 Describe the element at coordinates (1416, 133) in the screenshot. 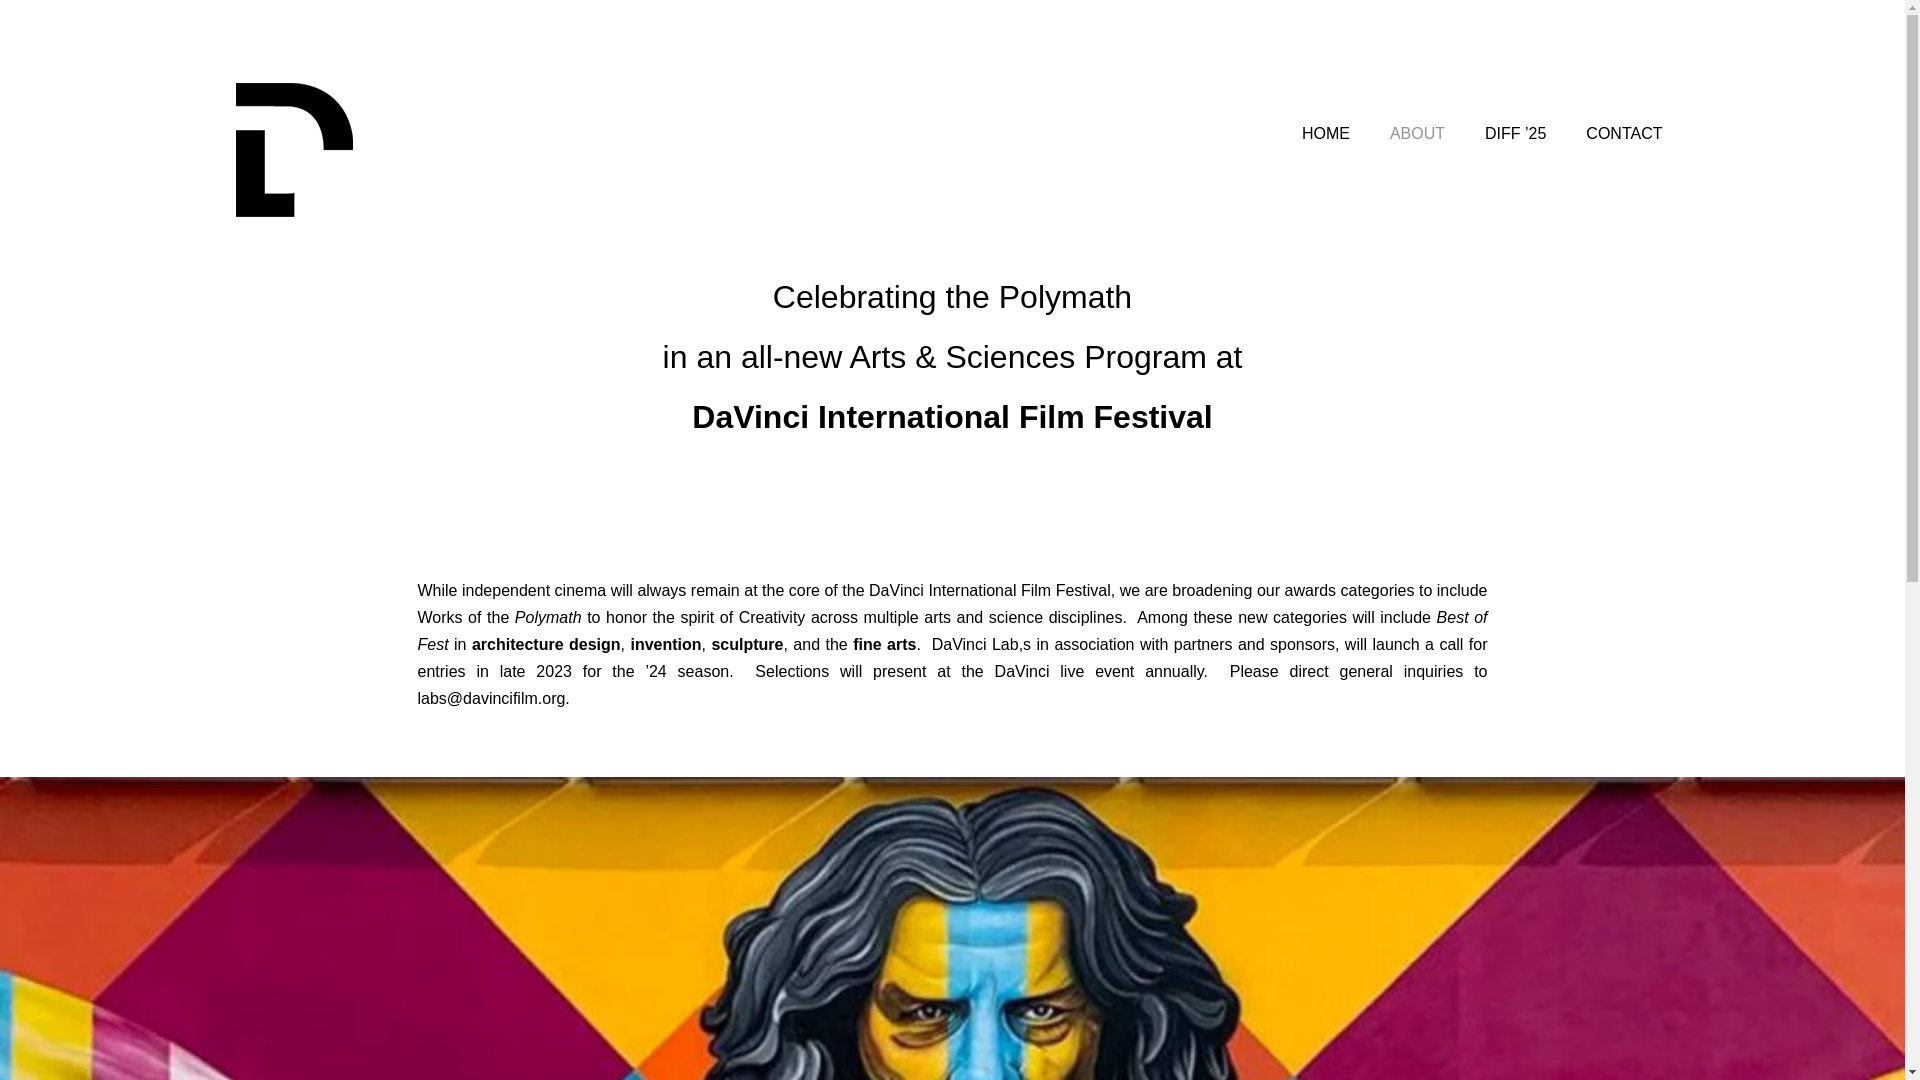

I see `ABOUT` at that location.